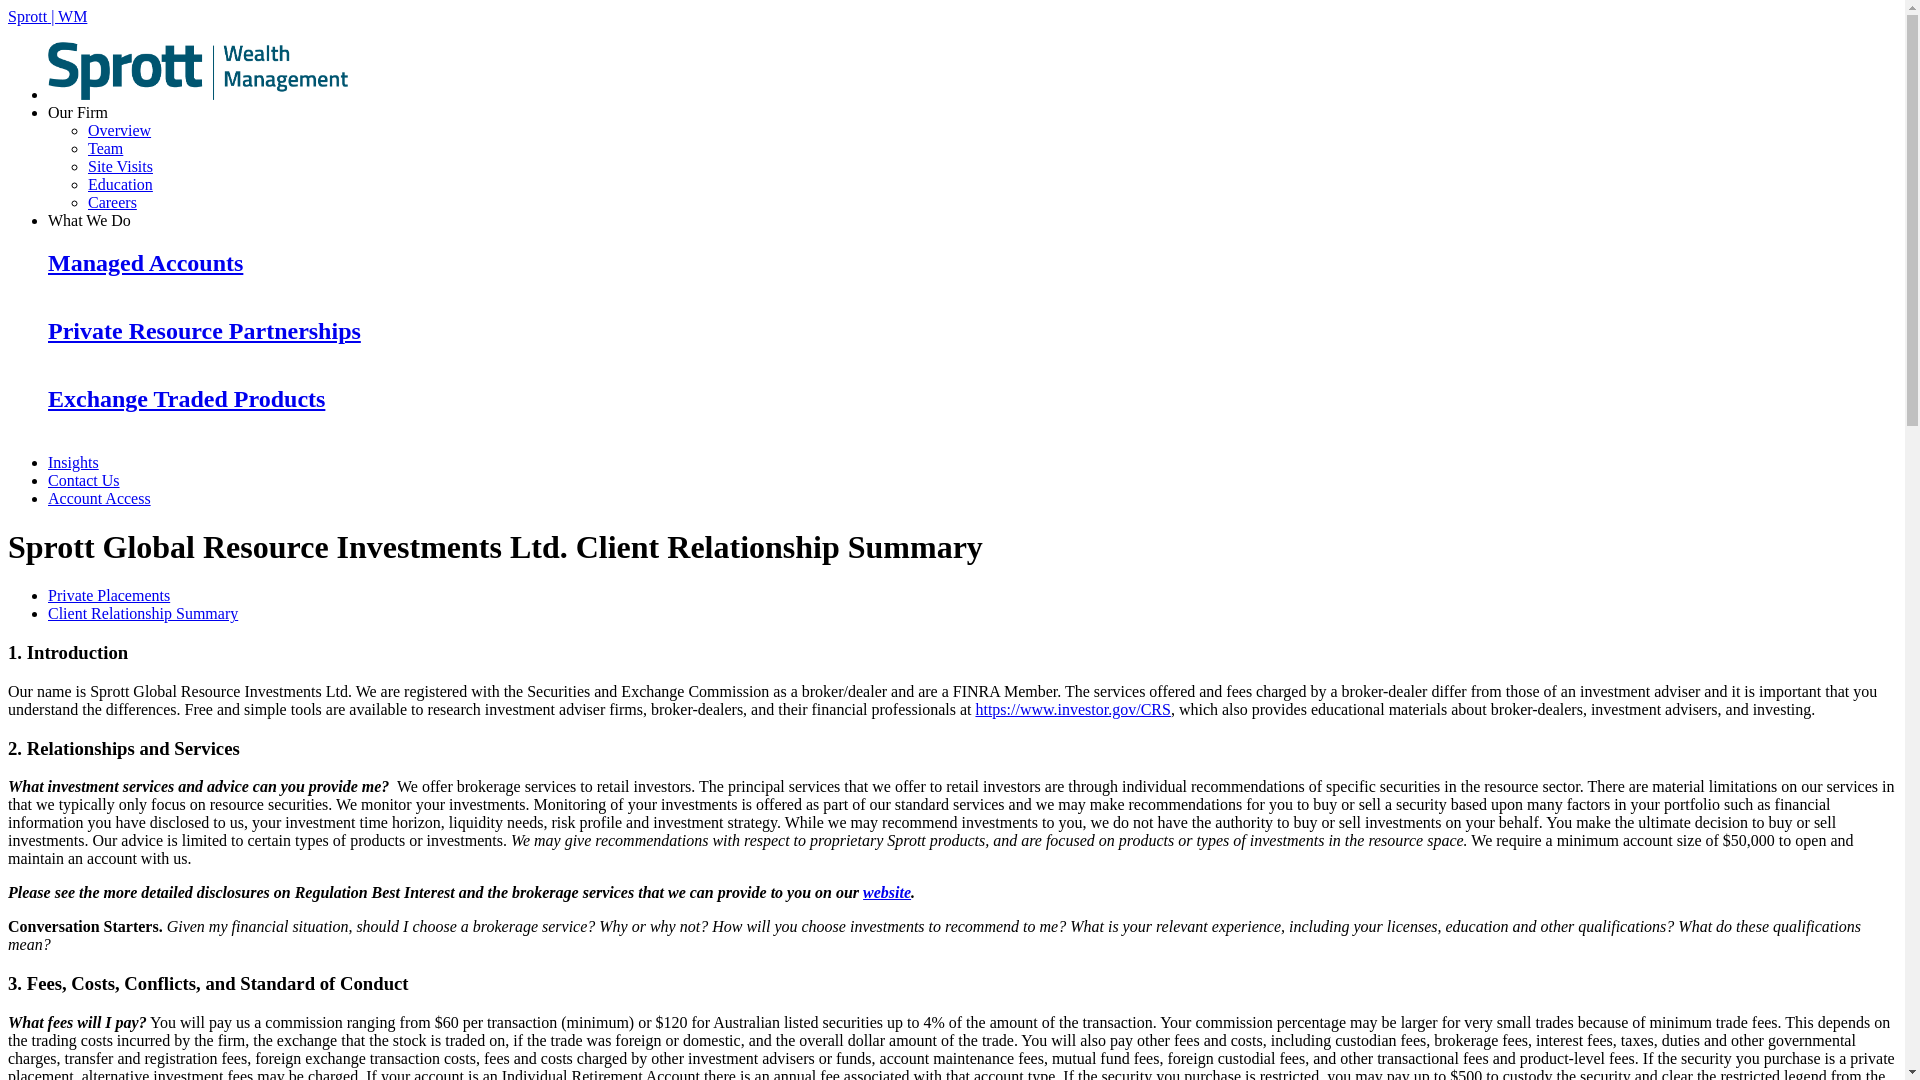 The width and height of the screenshot is (1920, 1080). Describe the element at coordinates (120, 130) in the screenshot. I see `Overview` at that location.